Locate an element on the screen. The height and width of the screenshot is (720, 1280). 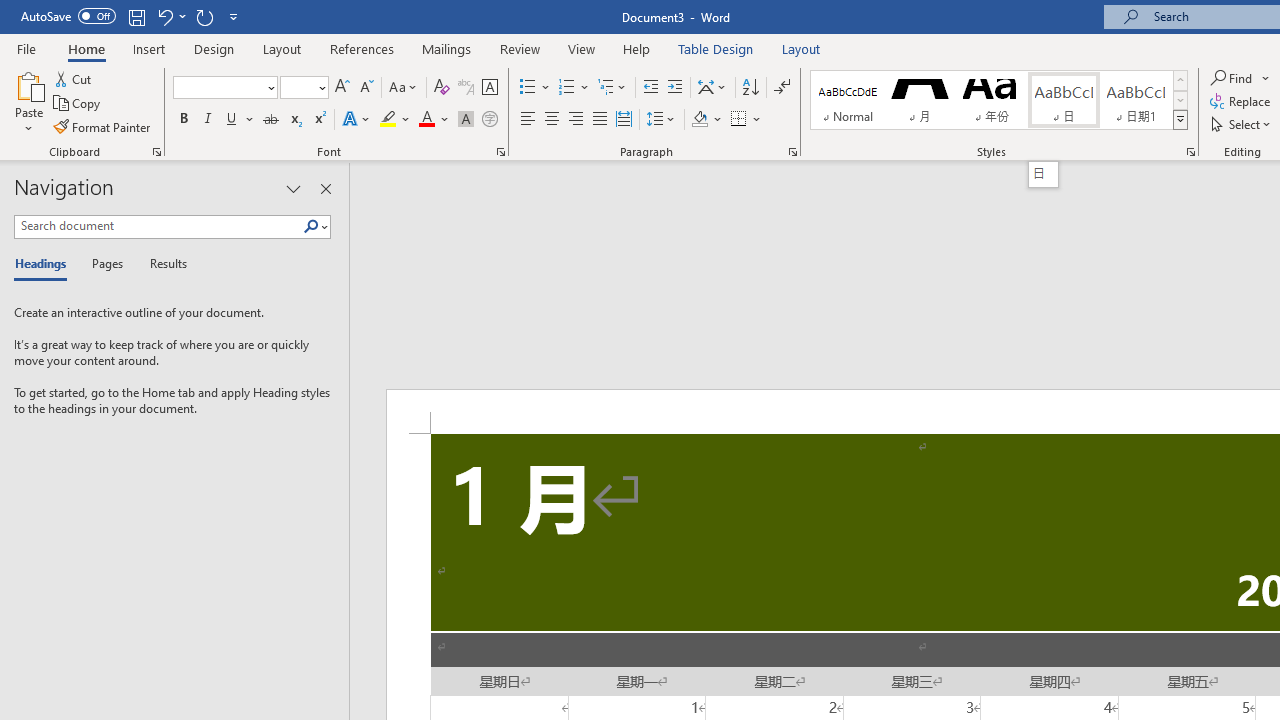
Font Size is located at coordinates (304, 88).